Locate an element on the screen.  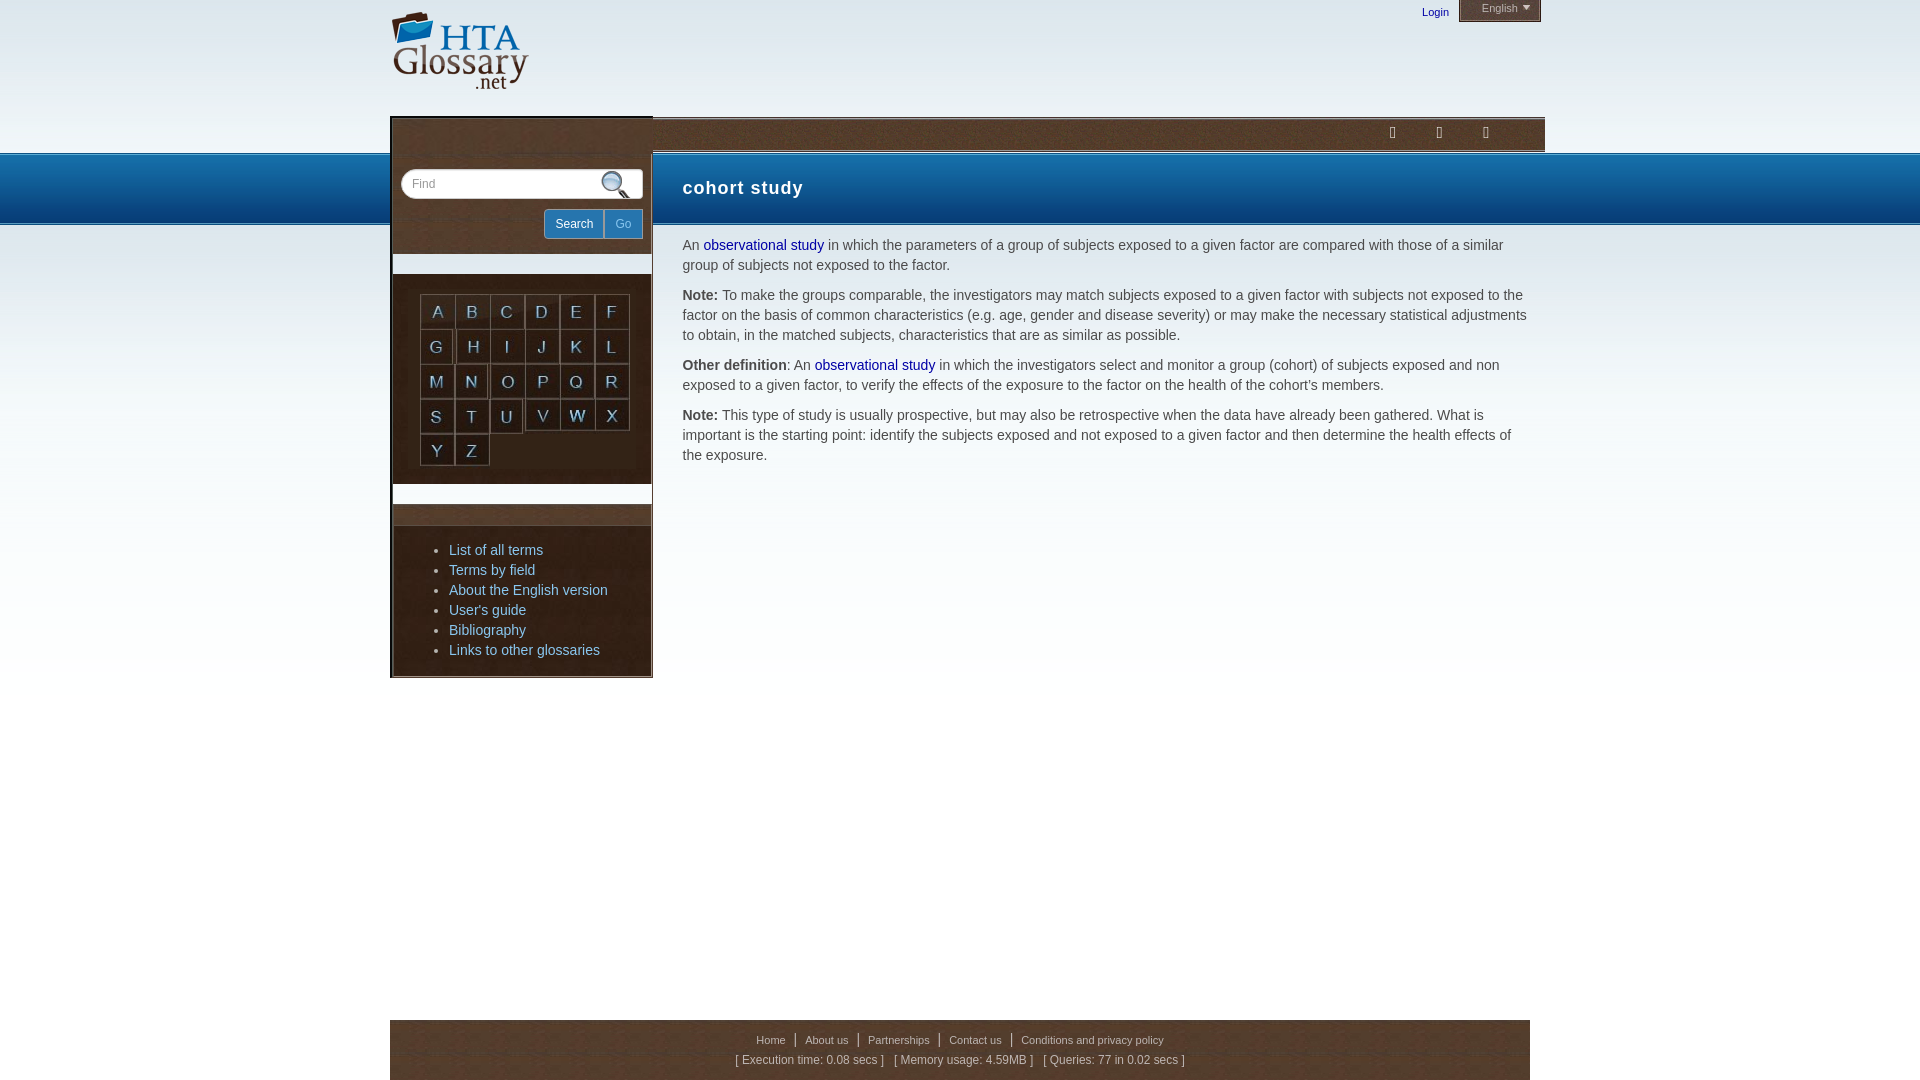
English is located at coordinates (1506, 8).